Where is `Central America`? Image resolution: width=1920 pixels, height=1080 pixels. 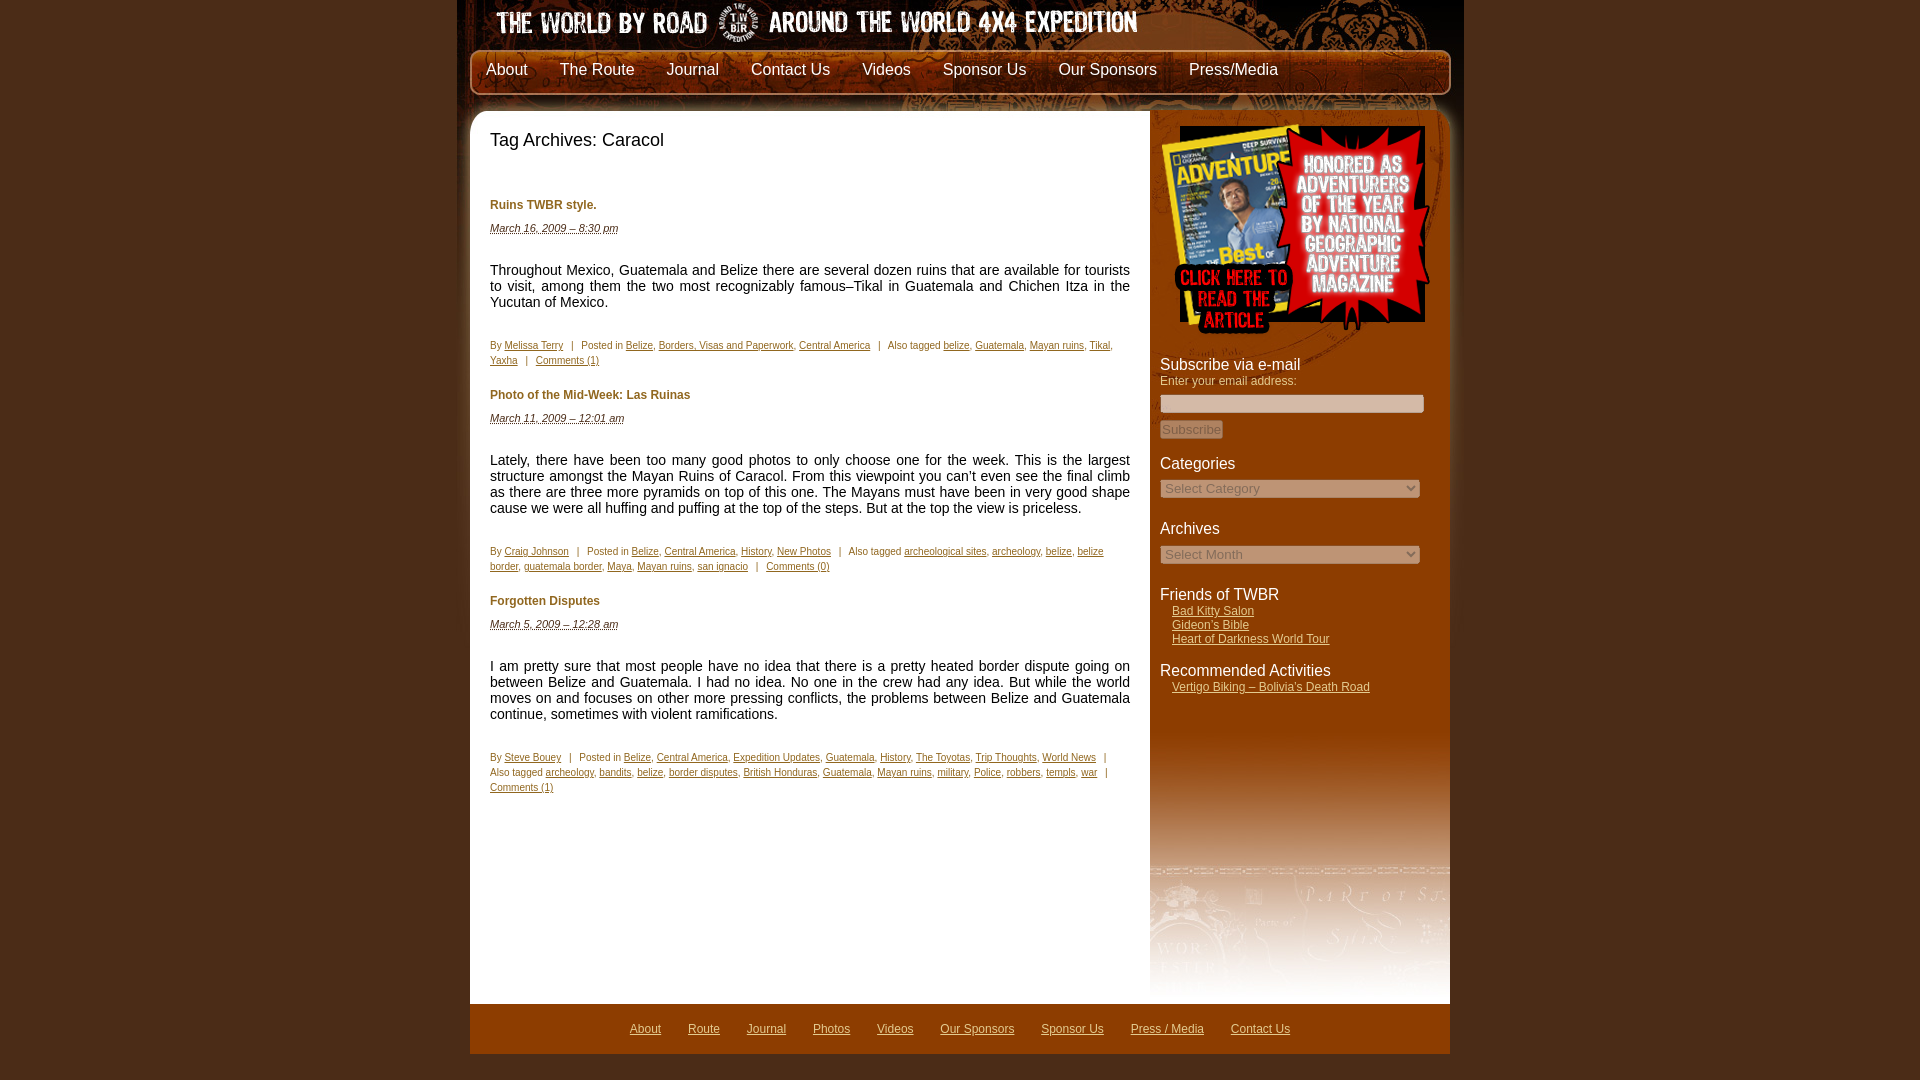 Central America is located at coordinates (834, 346).